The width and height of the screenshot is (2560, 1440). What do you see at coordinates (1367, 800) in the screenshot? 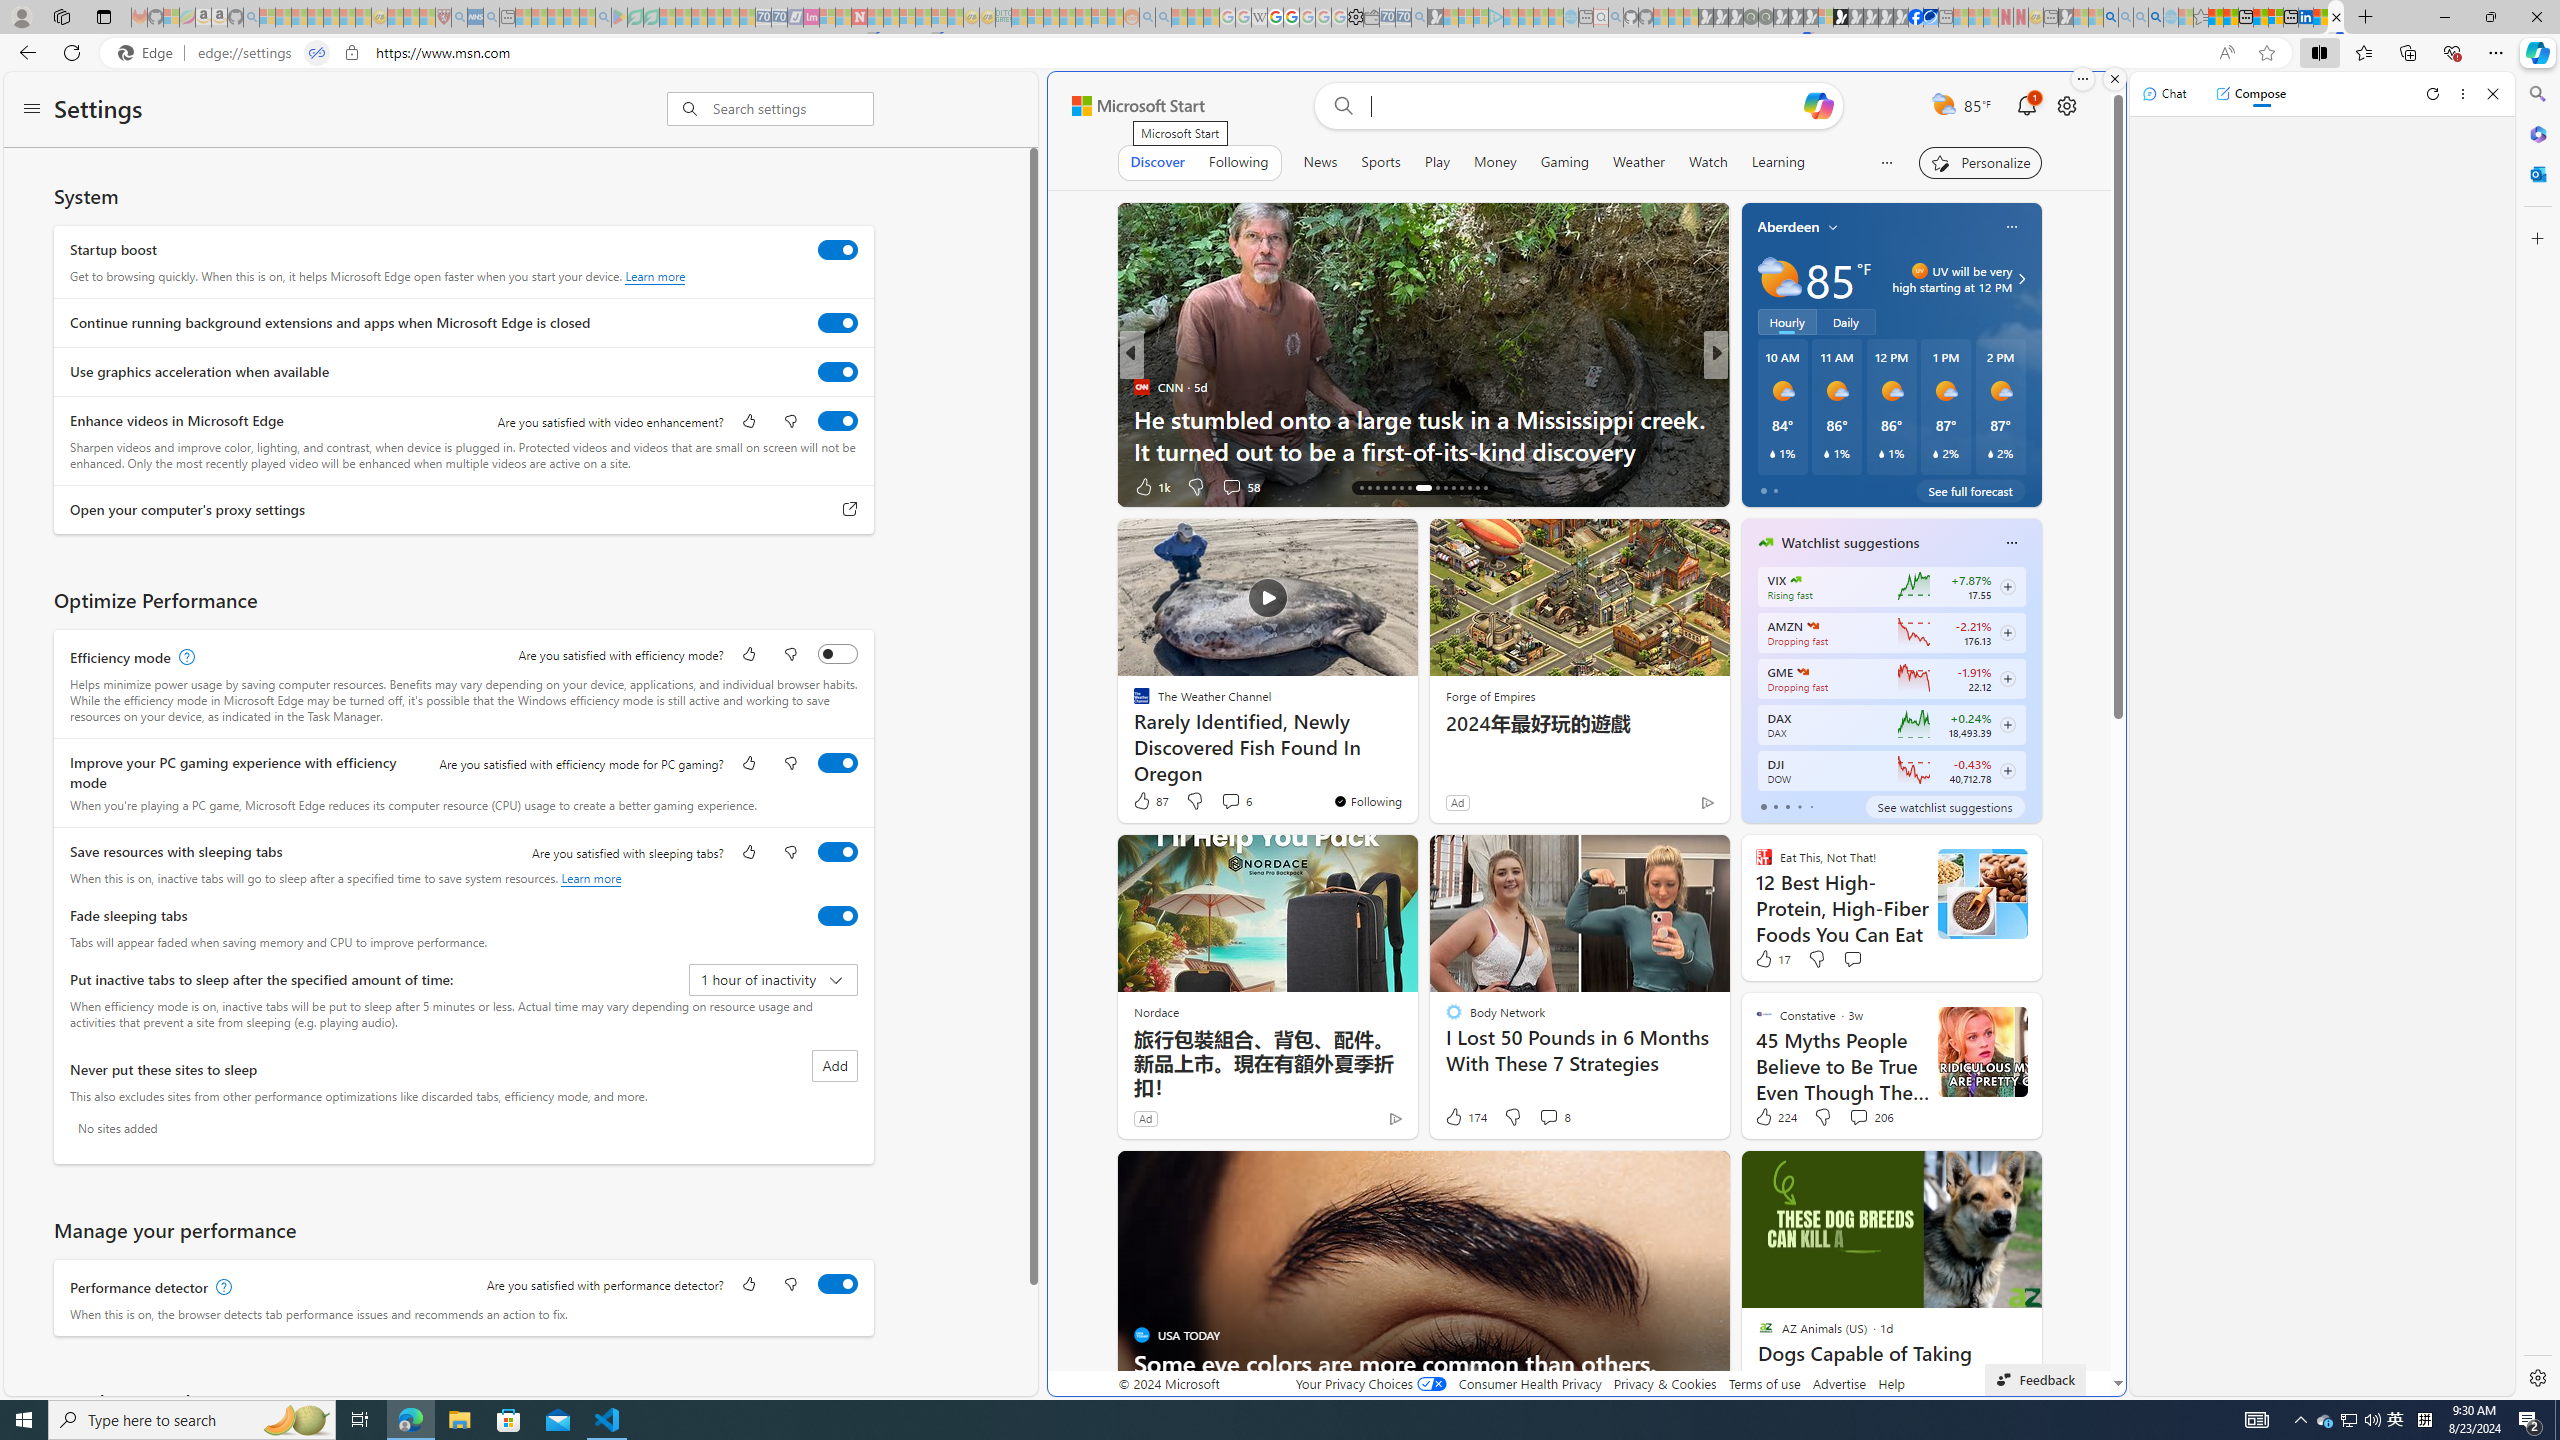
I see `You're following The Weather Channel` at bounding box center [1367, 800].